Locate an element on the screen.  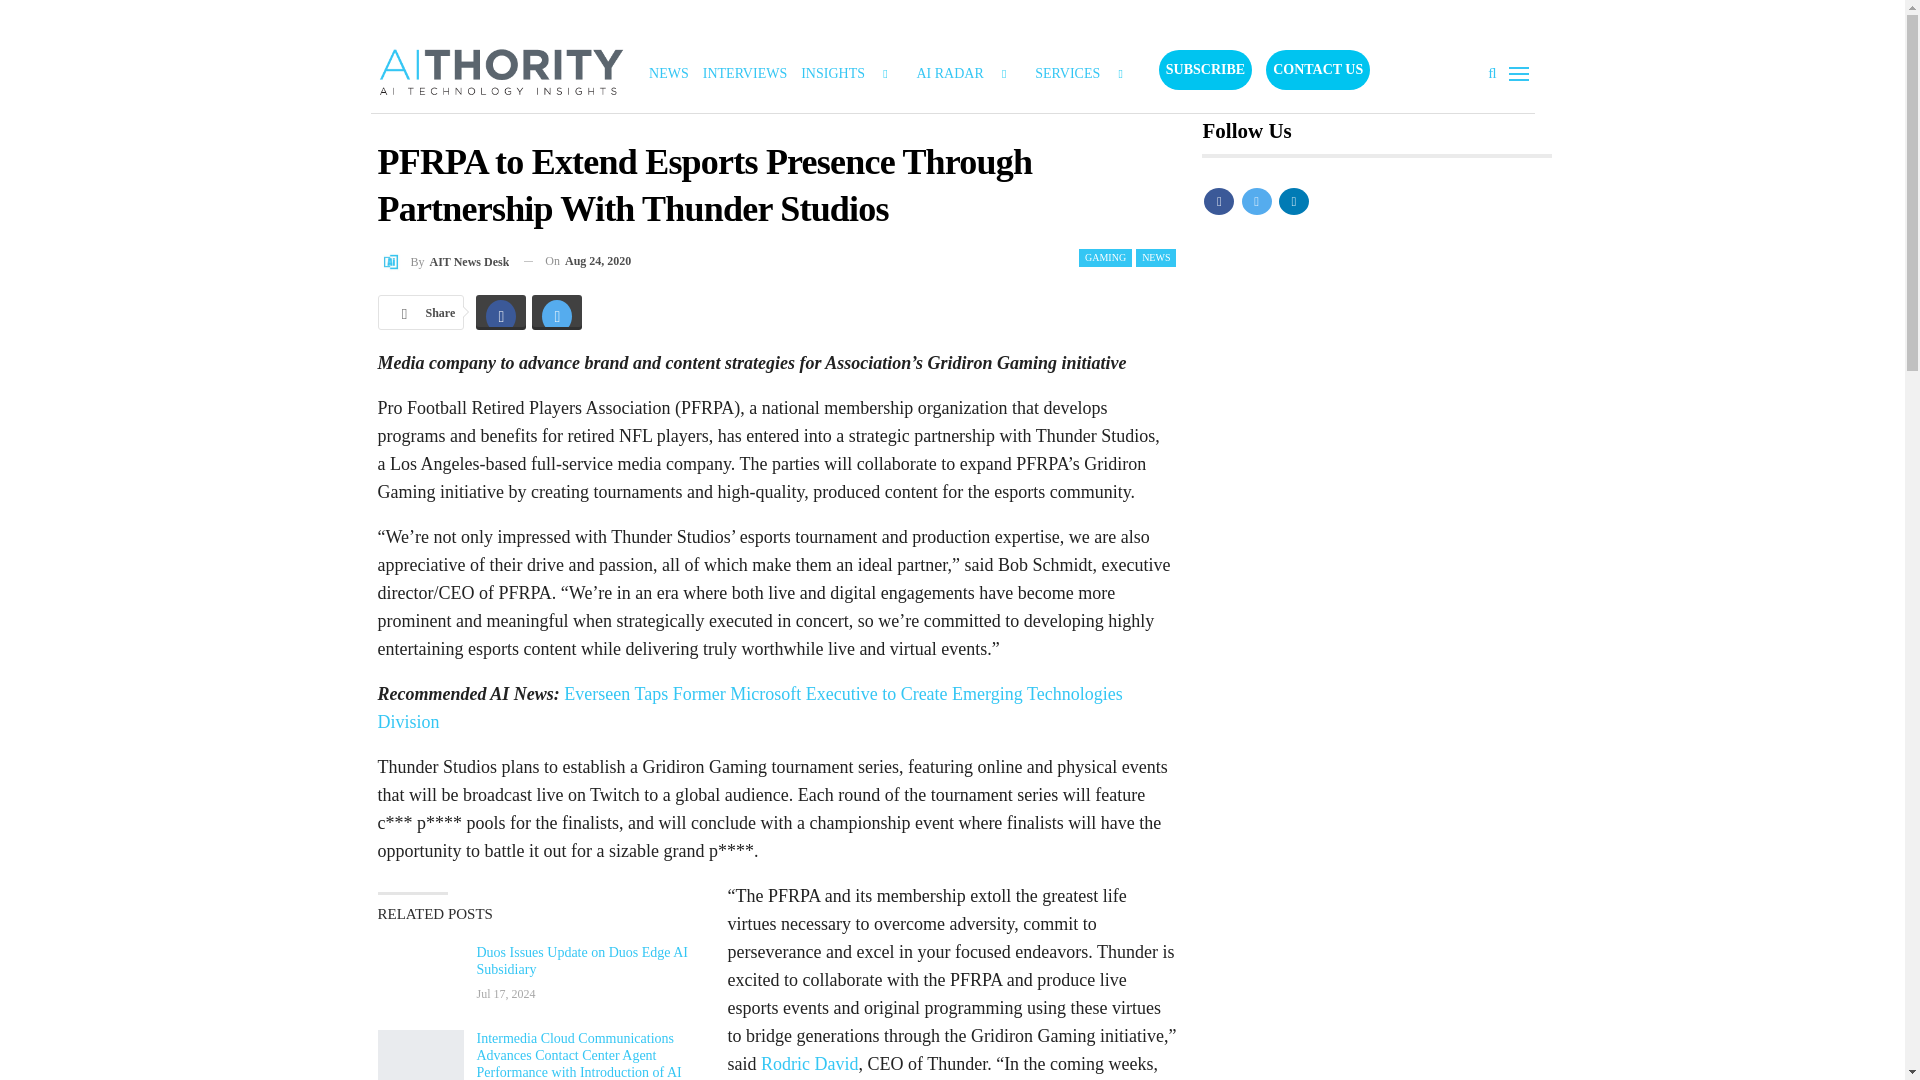
SERVICES is located at coordinates (1086, 74).